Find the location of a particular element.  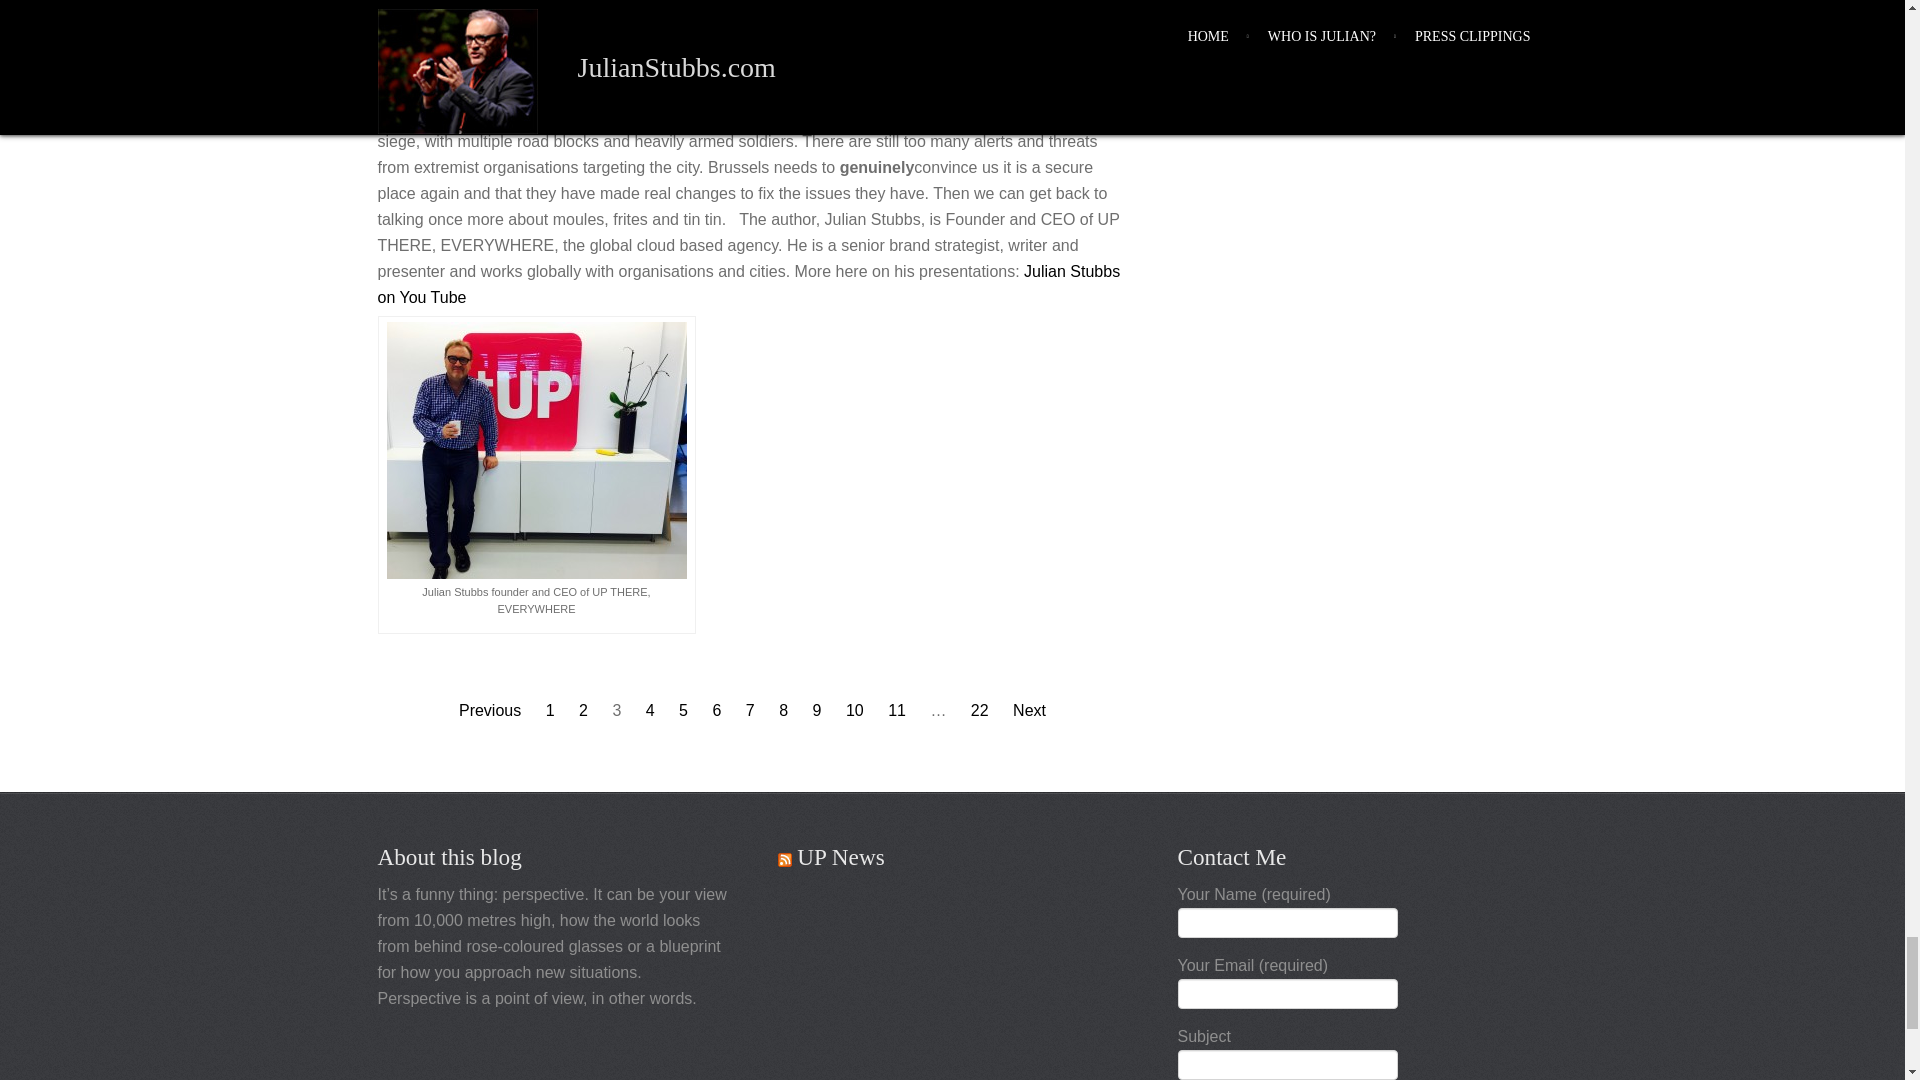

10 is located at coordinates (855, 710).